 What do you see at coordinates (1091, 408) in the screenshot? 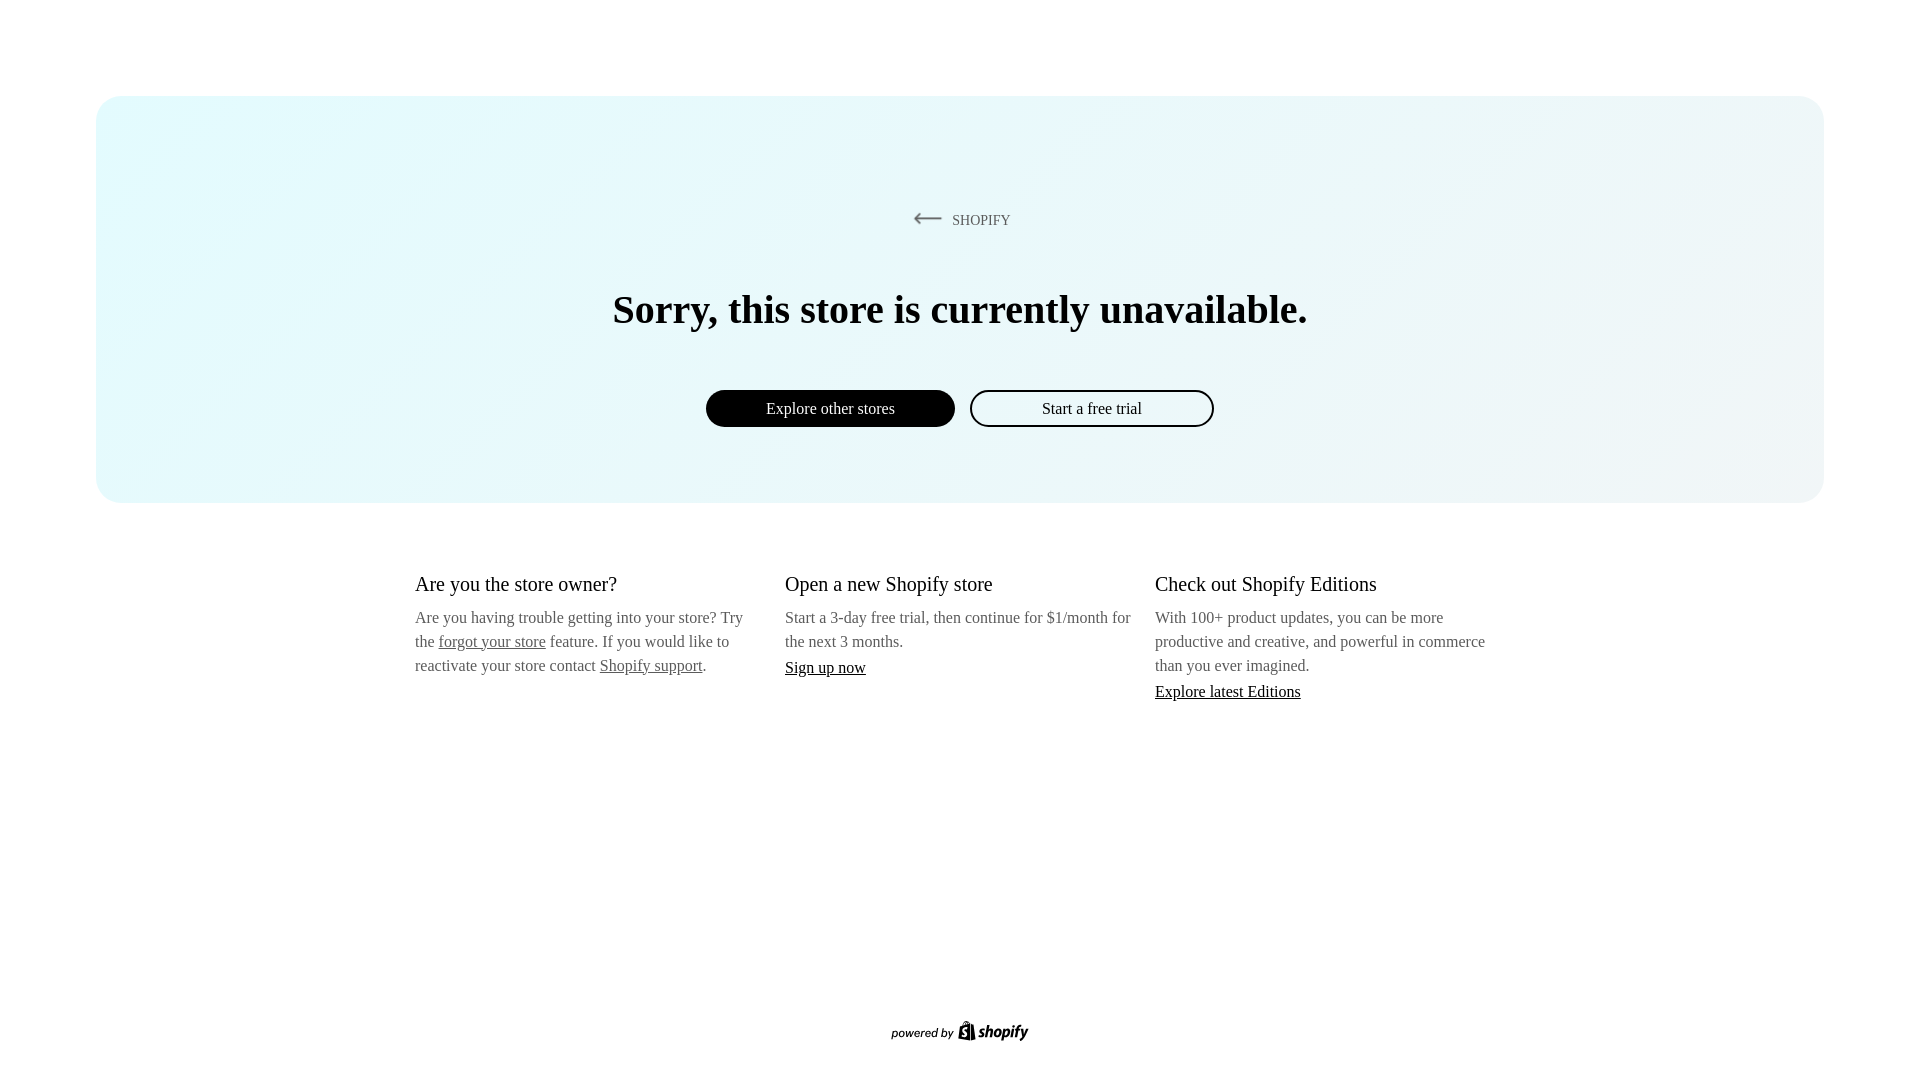
I see `Start a free trial` at bounding box center [1091, 408].